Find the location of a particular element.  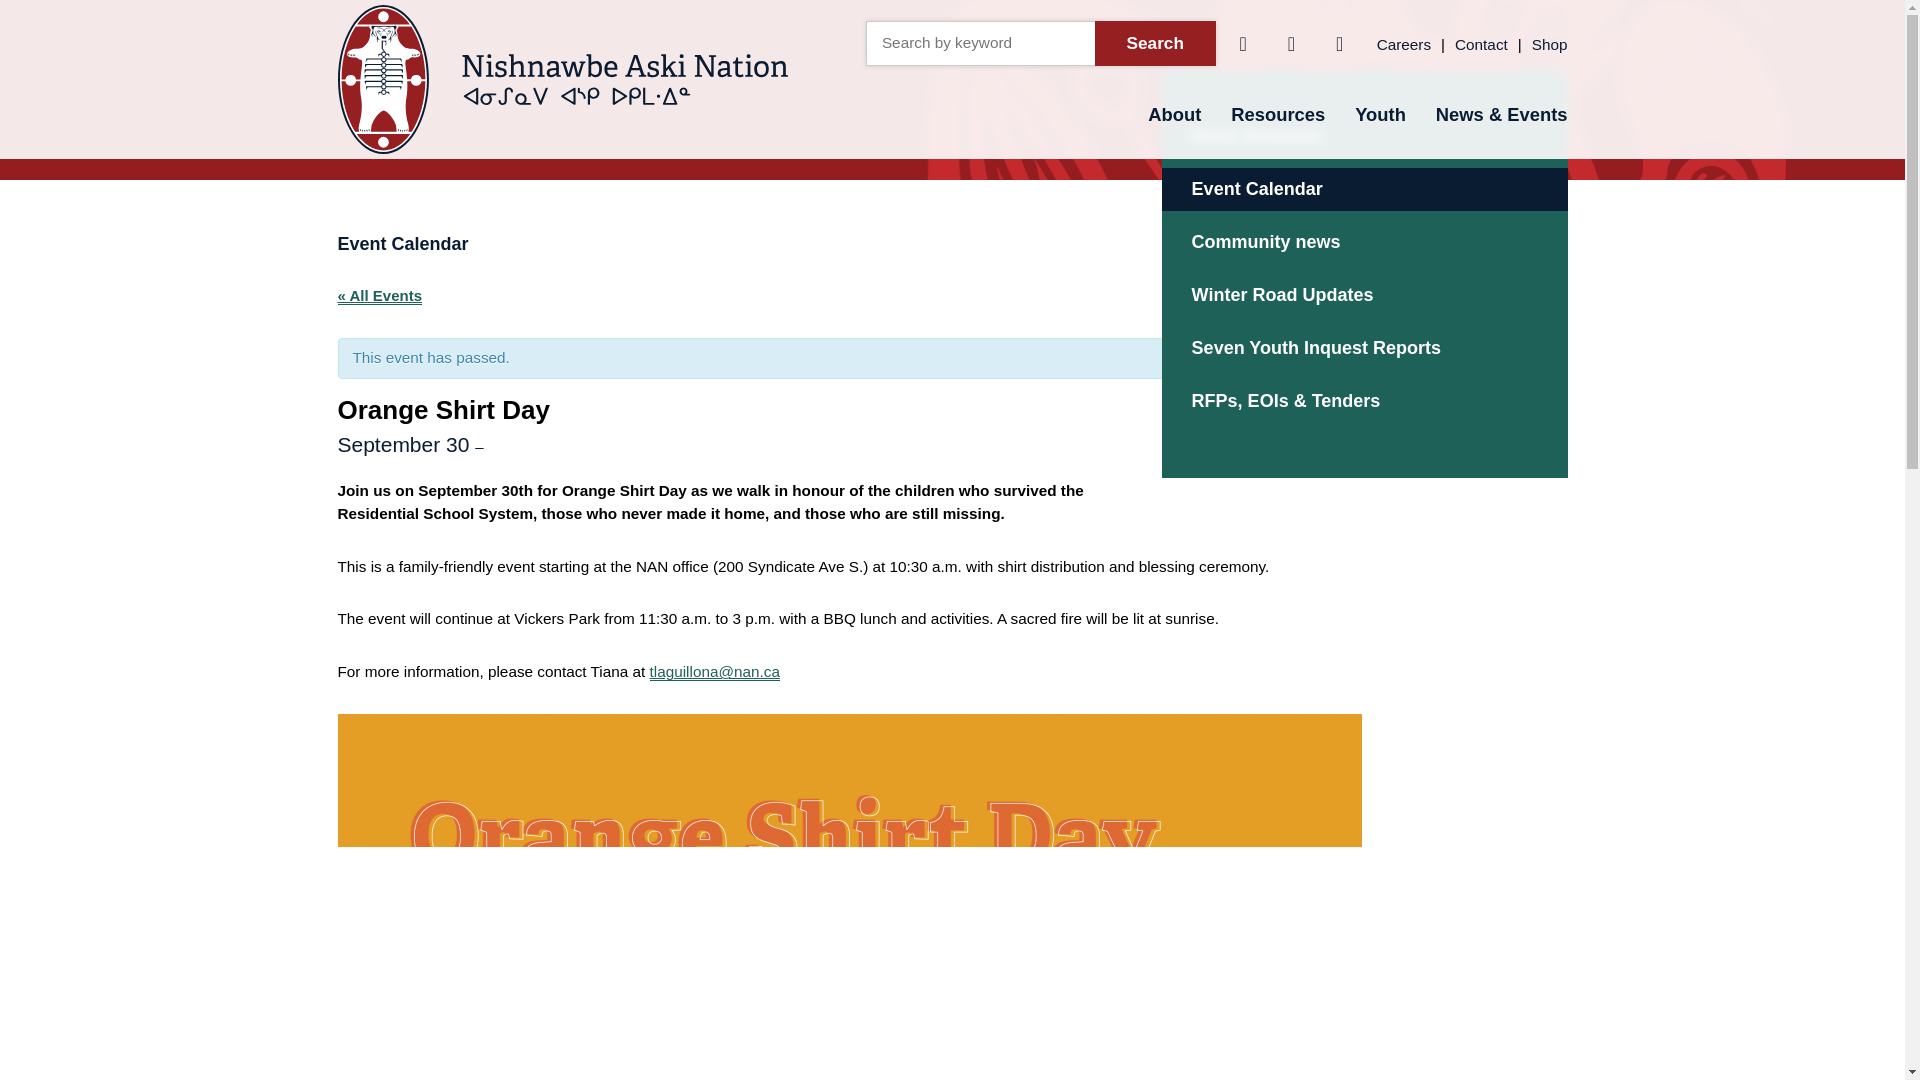

News Releases is located at coordinates (1364, 136).